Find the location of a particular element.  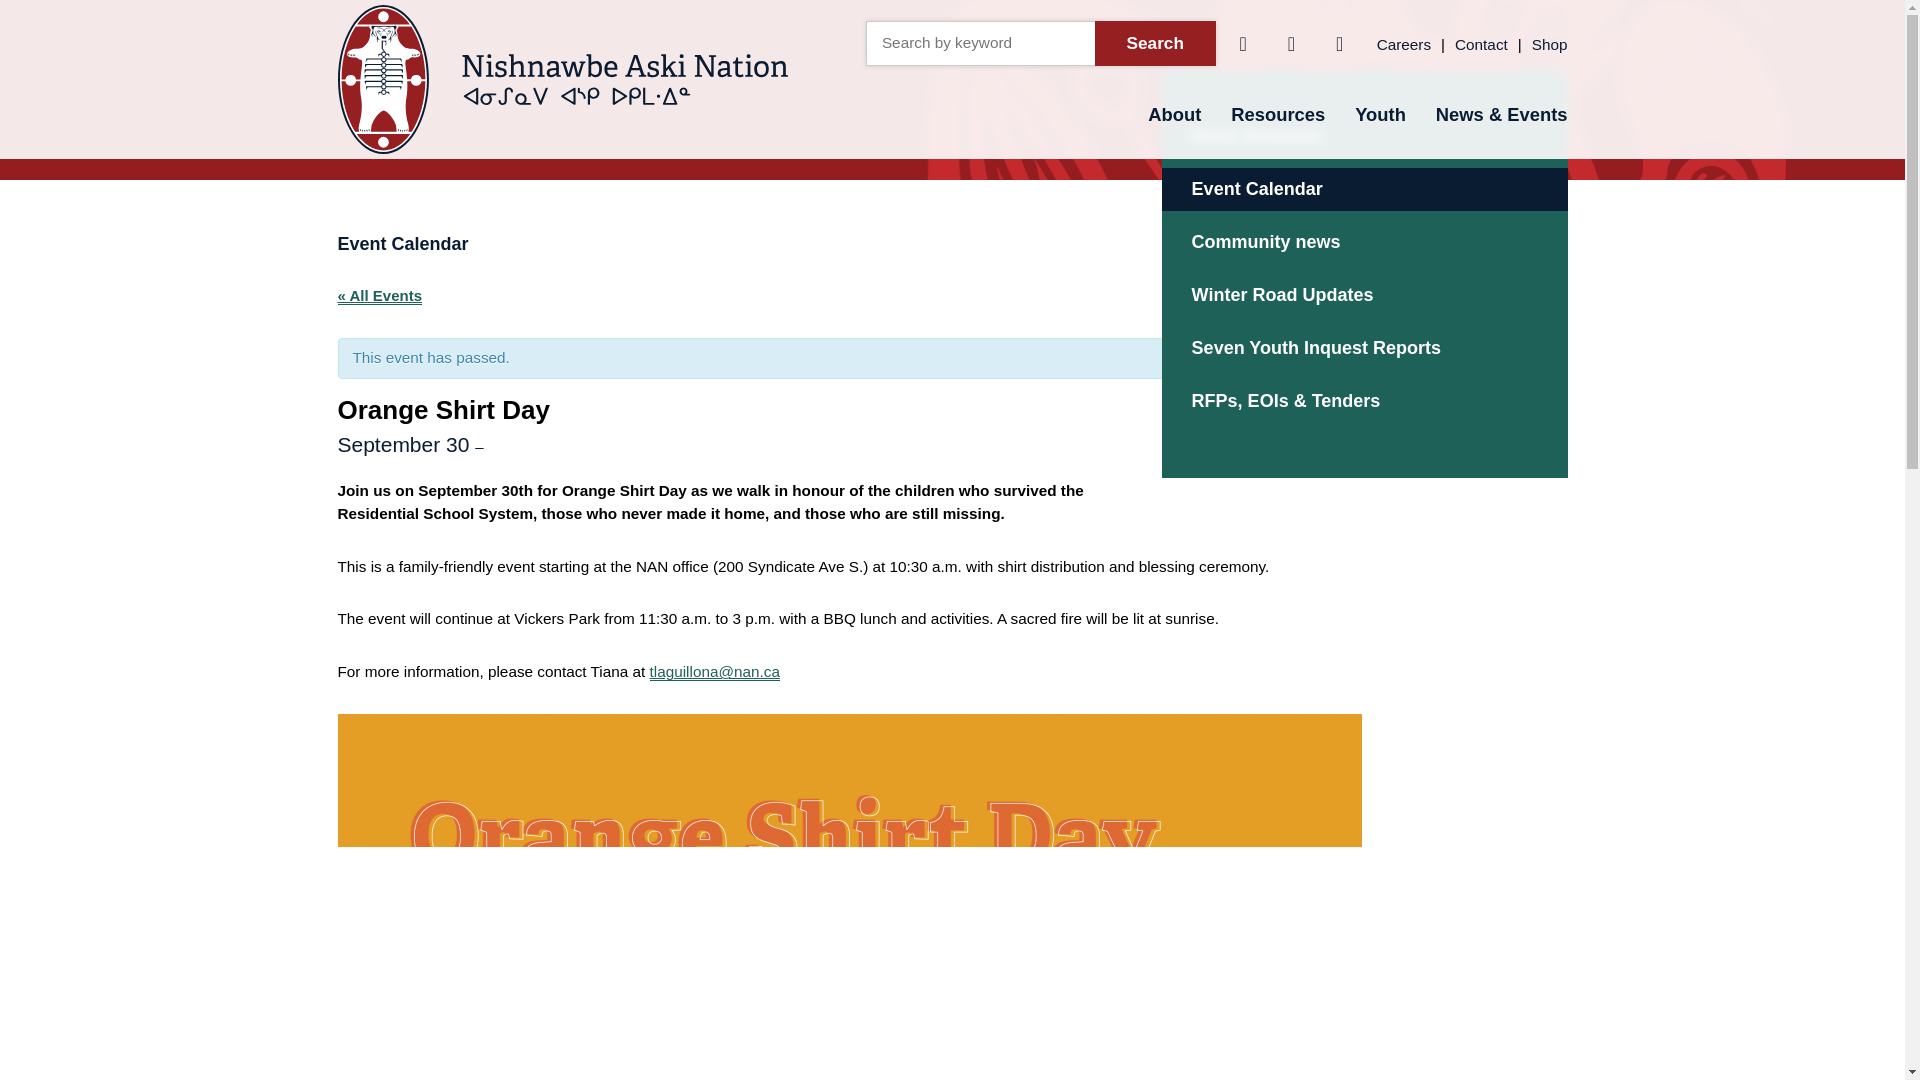

News Releases is located at coordinates (1364, 136).